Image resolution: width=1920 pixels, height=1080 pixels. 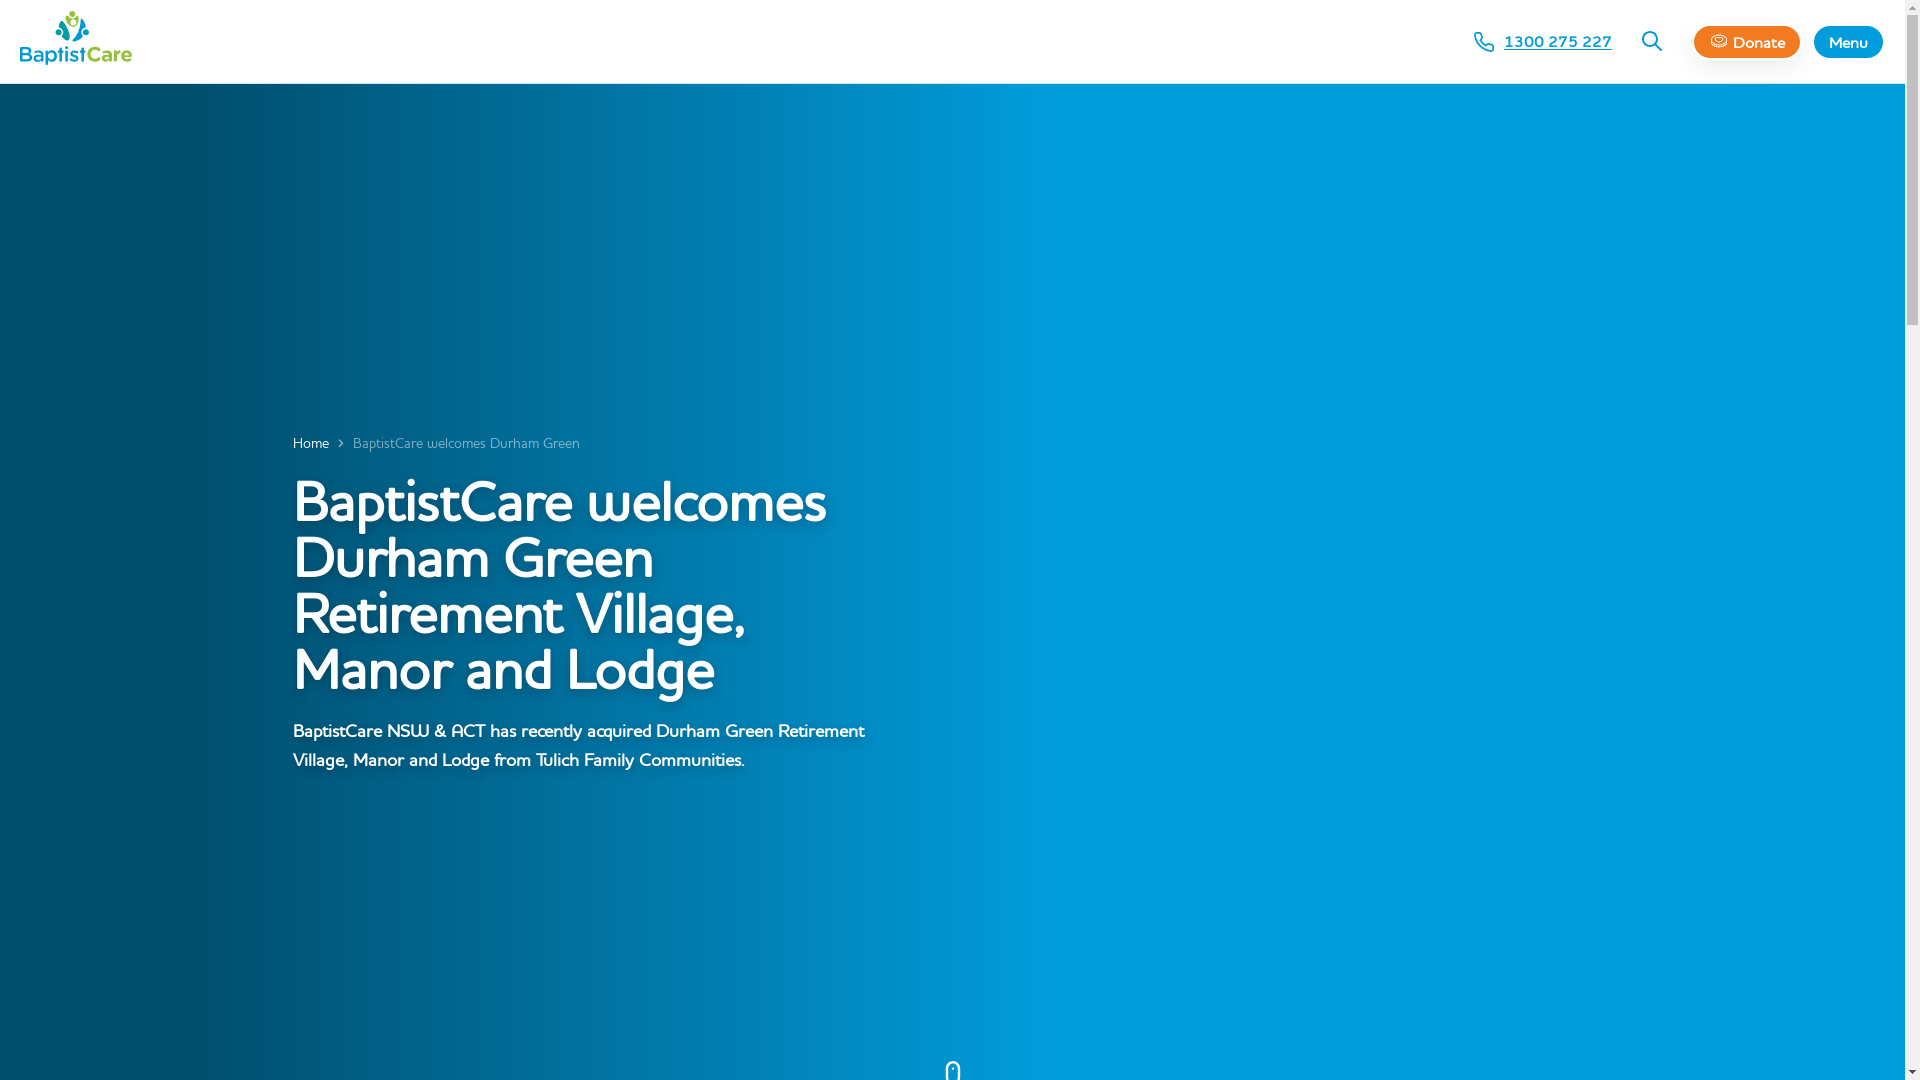 What do you see at coordinates (1543, 42) in the screenshot?
I see `1300 275 227` at bounding box center [1543, 42].